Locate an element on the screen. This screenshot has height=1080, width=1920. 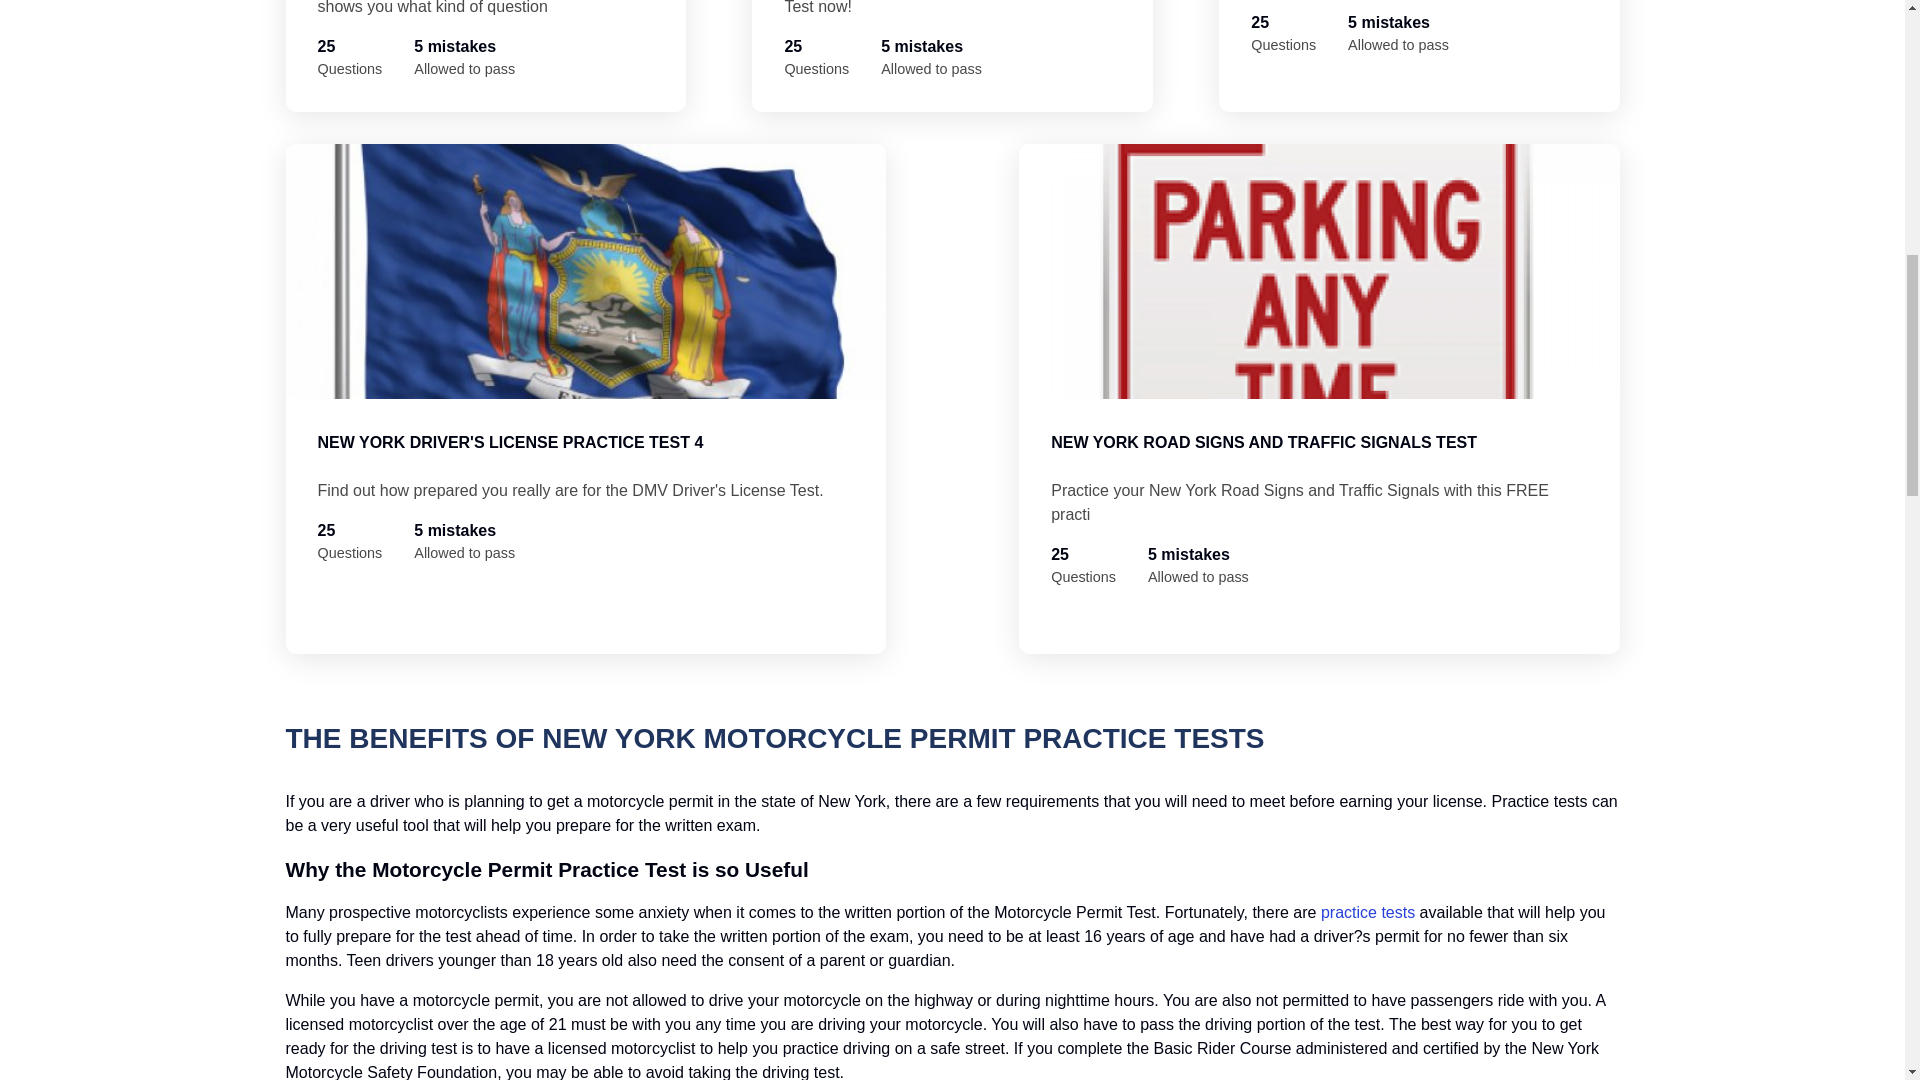
New York Driver's License Practice Test 2 is located at coordinates (952, 56).